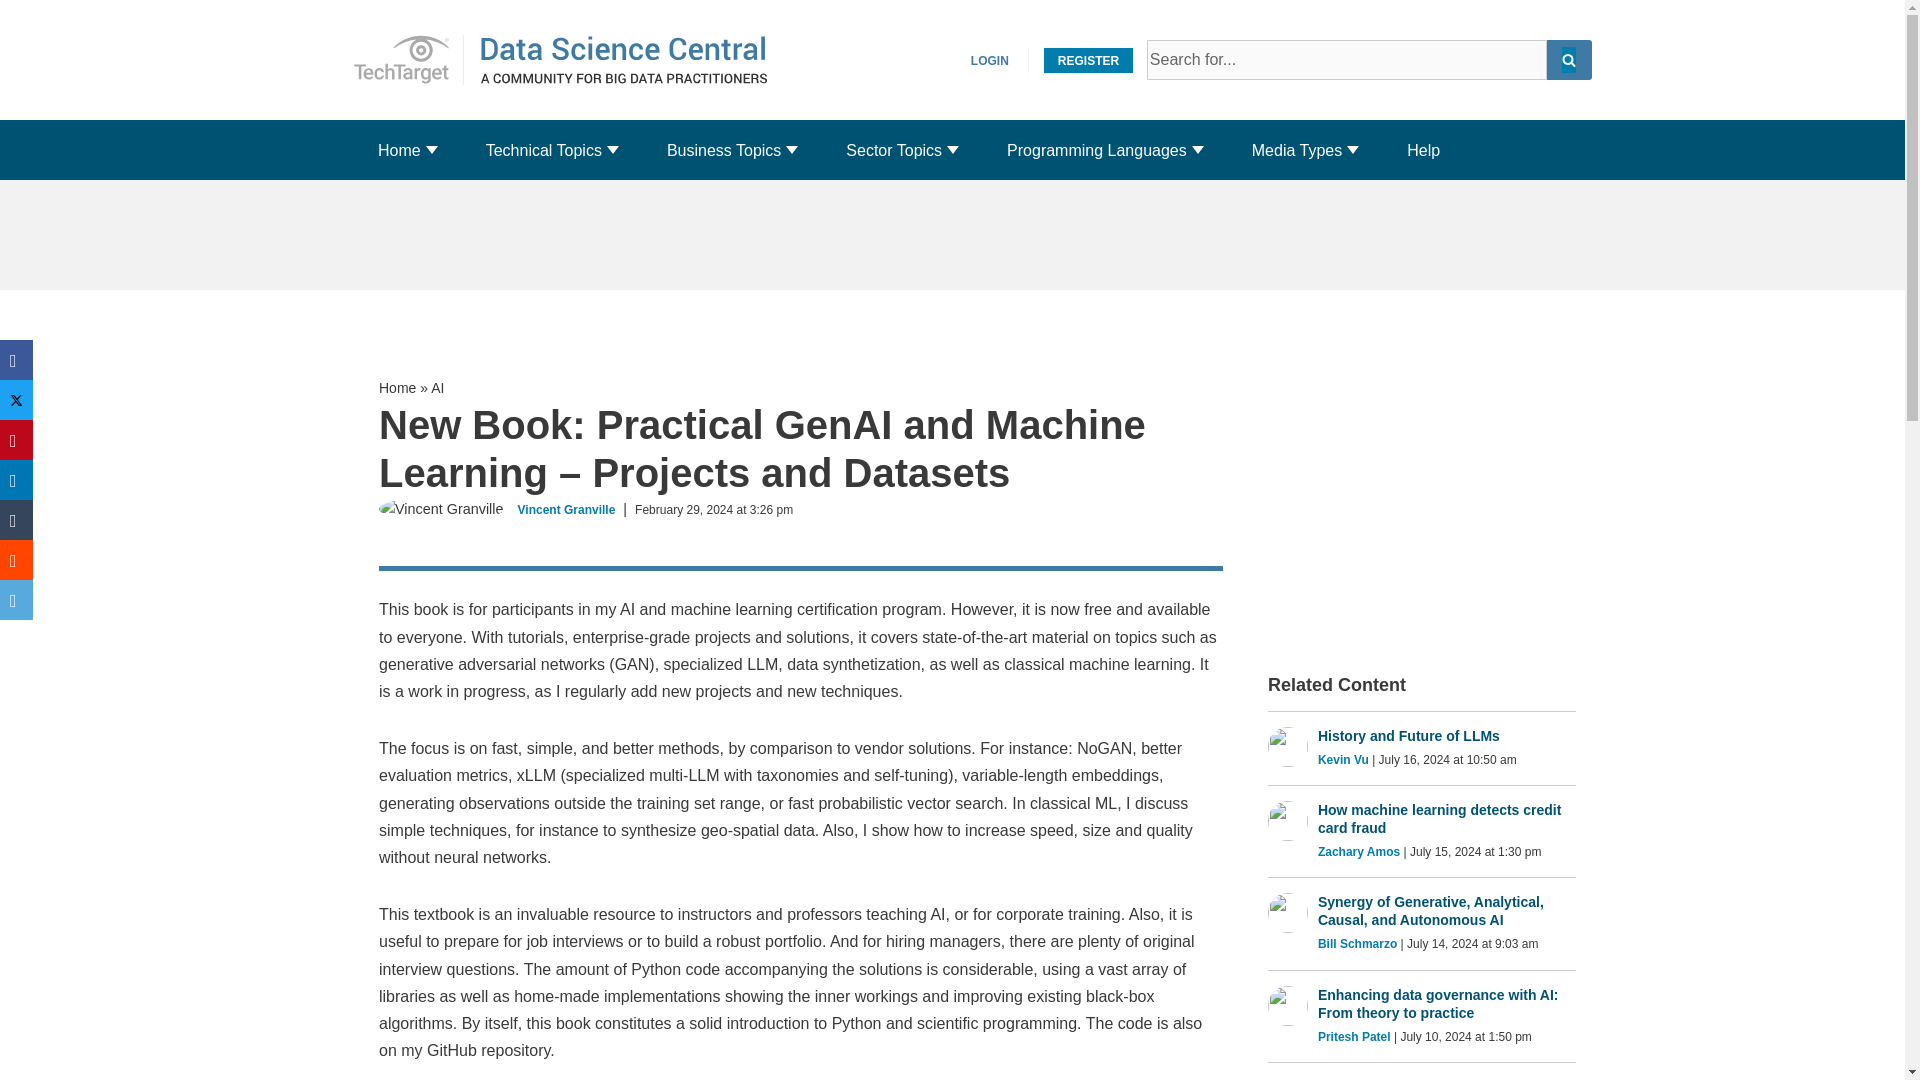 The height and width of the screenshot is (1080, 1920). What do you see at coordinates (544, 150) in the screenshot?
I see `Technical Topics` at bounding box center [544, 150].